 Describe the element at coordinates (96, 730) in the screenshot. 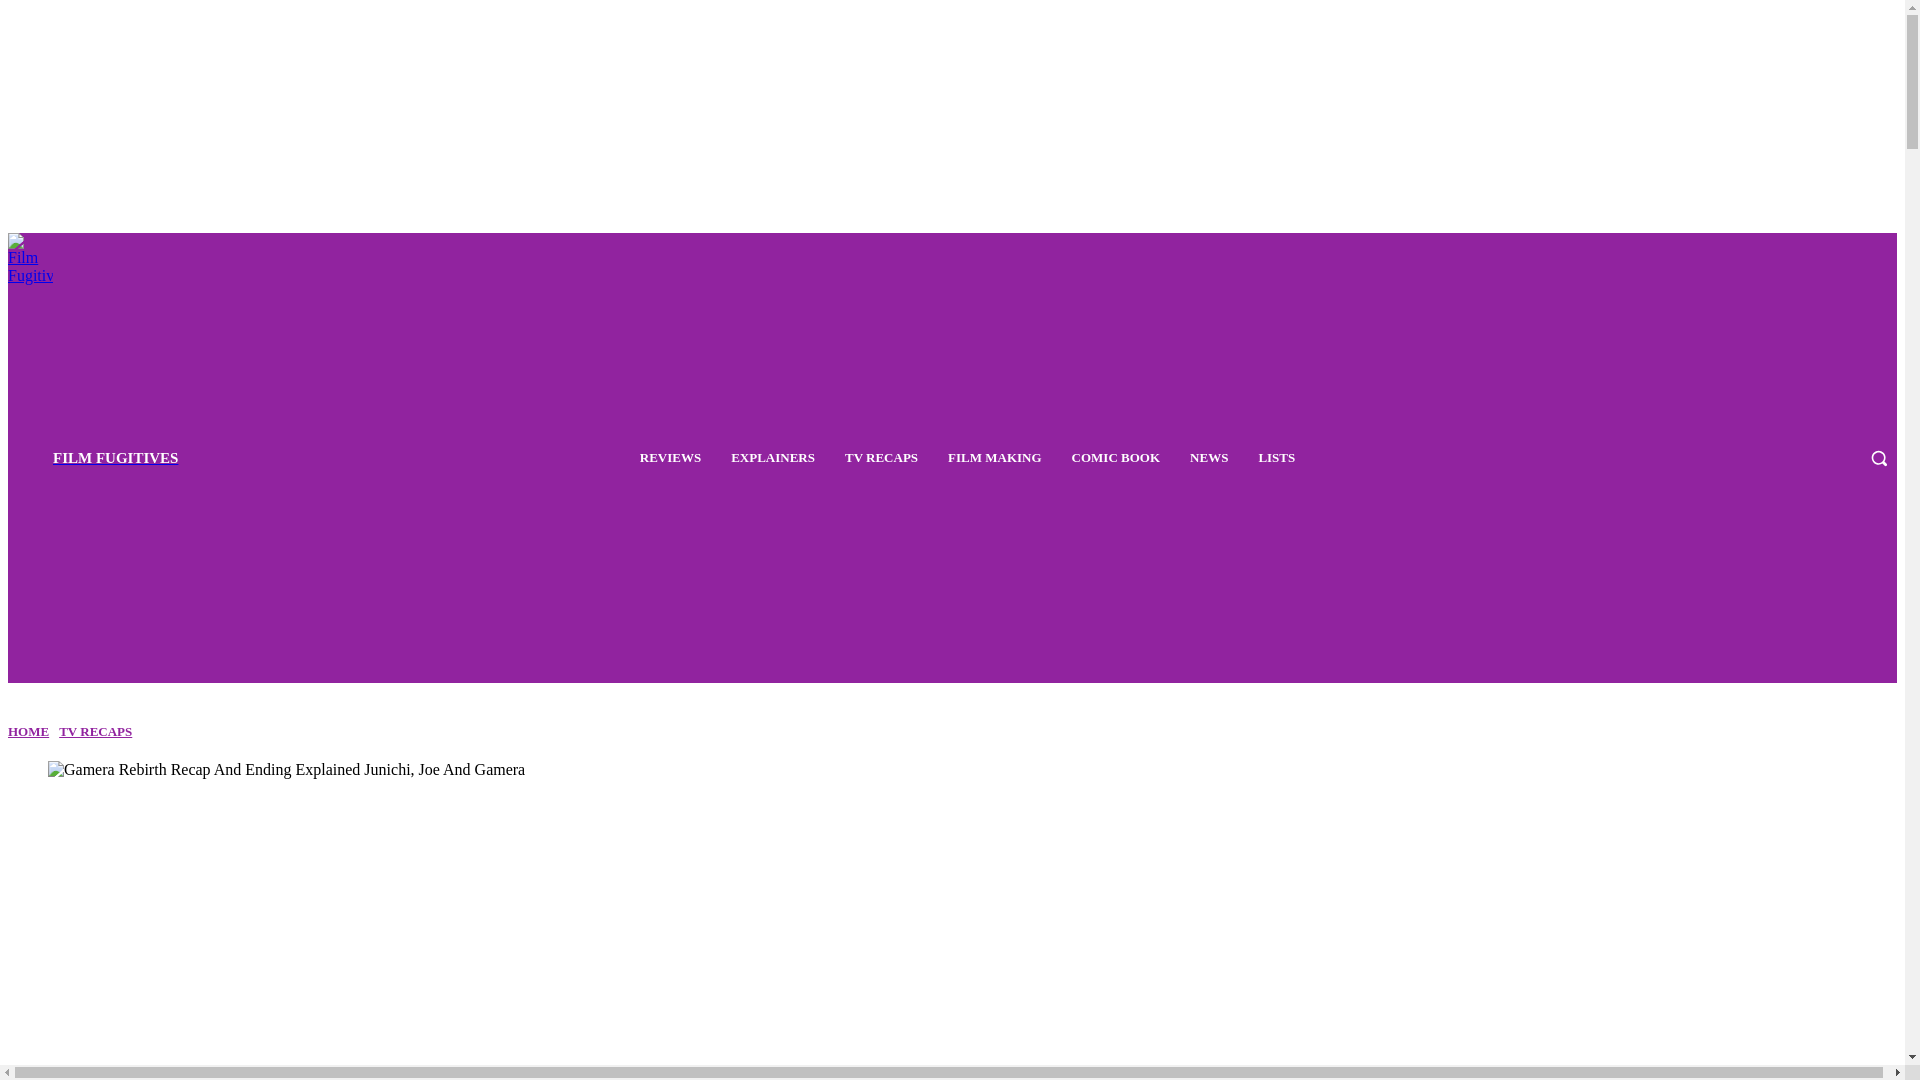

I see `TV RECAPS` at that location.